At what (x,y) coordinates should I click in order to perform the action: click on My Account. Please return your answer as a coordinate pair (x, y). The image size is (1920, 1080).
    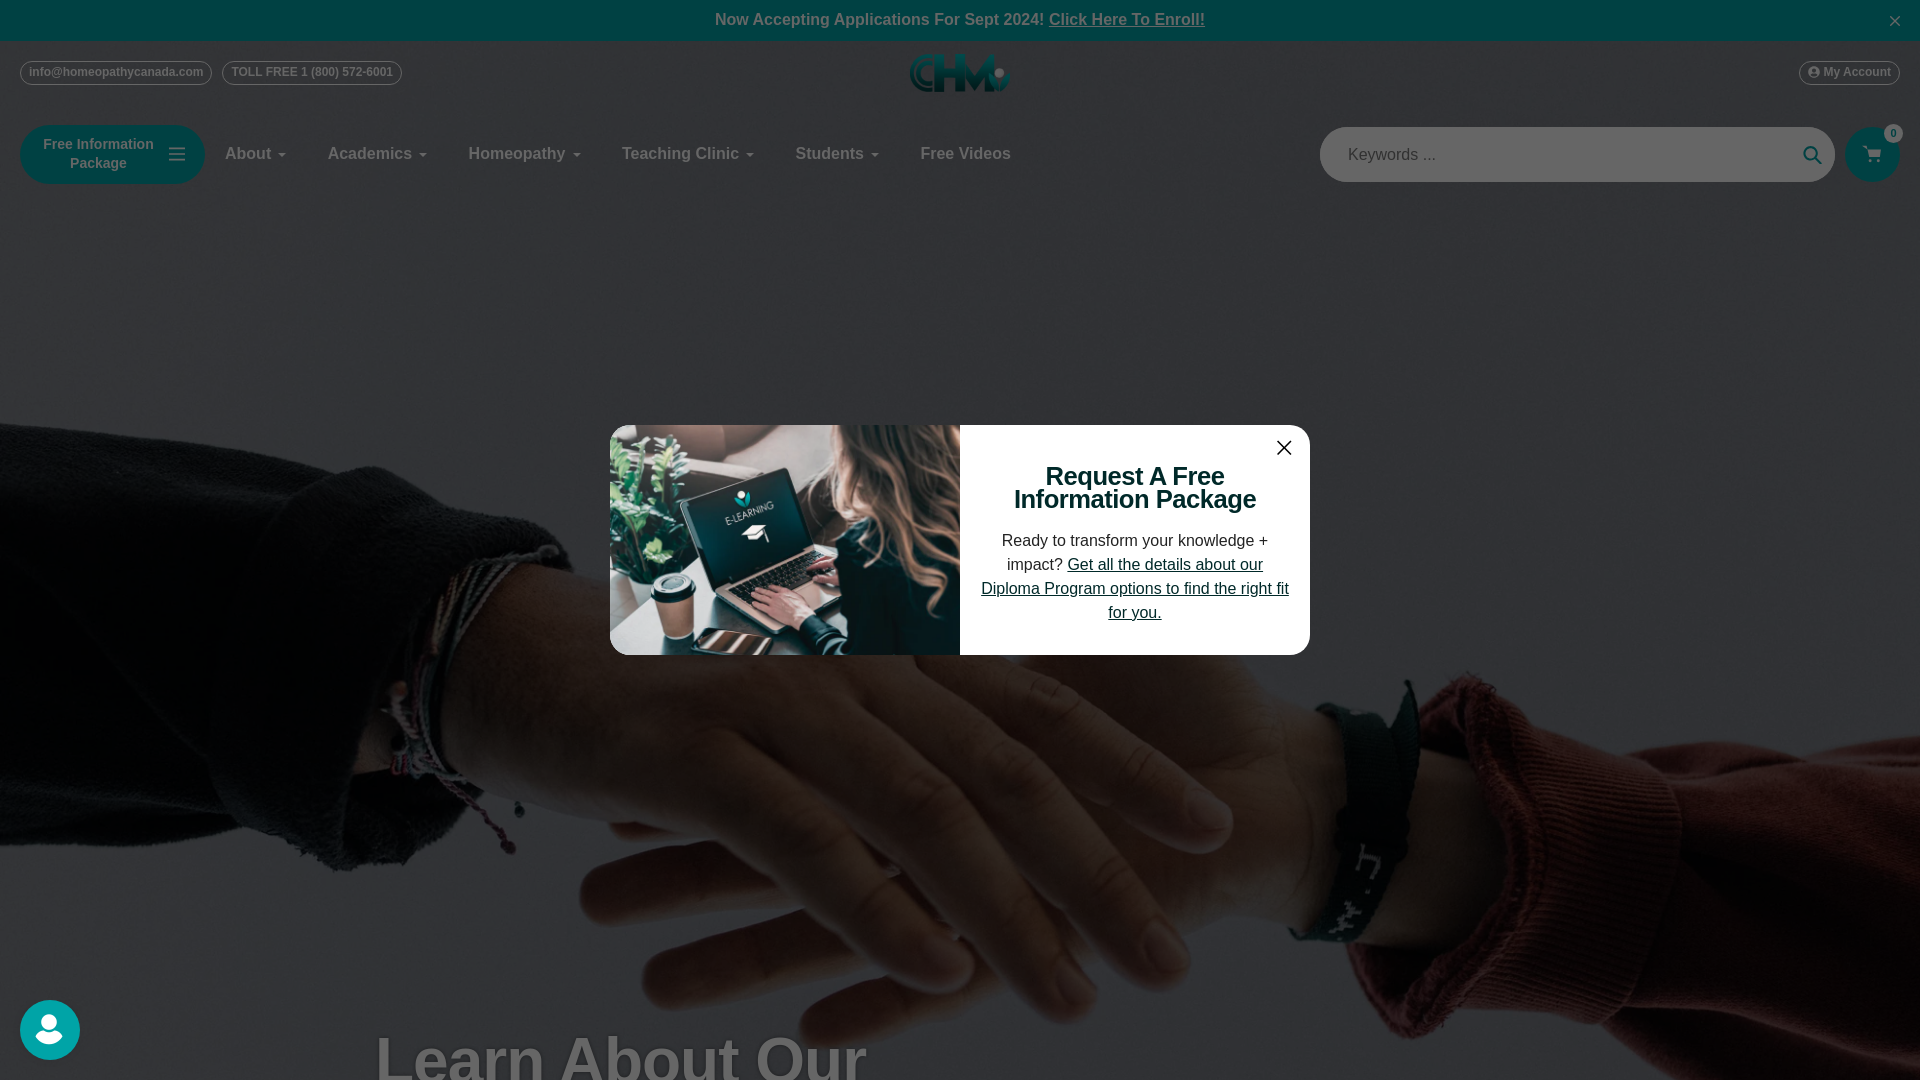
    Looking at the image, I should click on (1850, 72).